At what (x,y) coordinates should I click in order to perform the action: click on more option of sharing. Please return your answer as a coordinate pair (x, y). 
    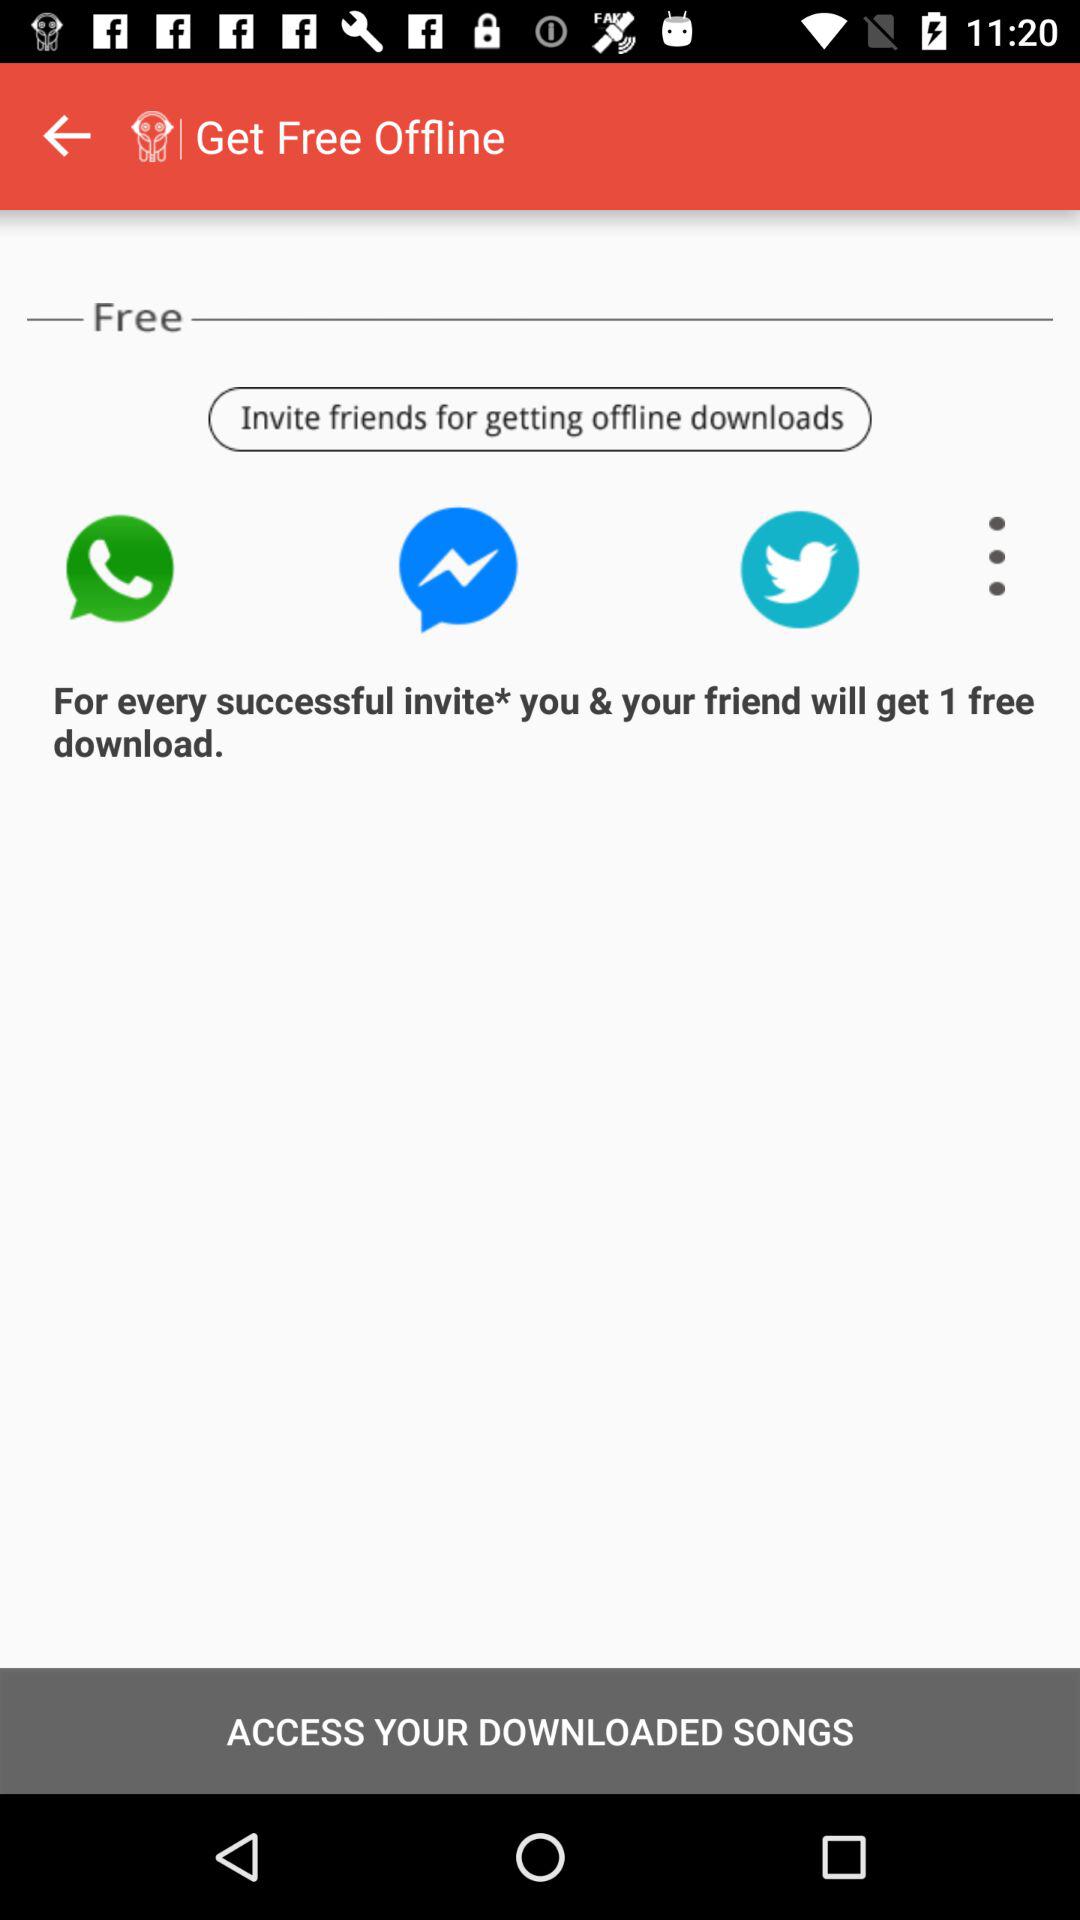
    Looking at the image, I should click on (997, 556).